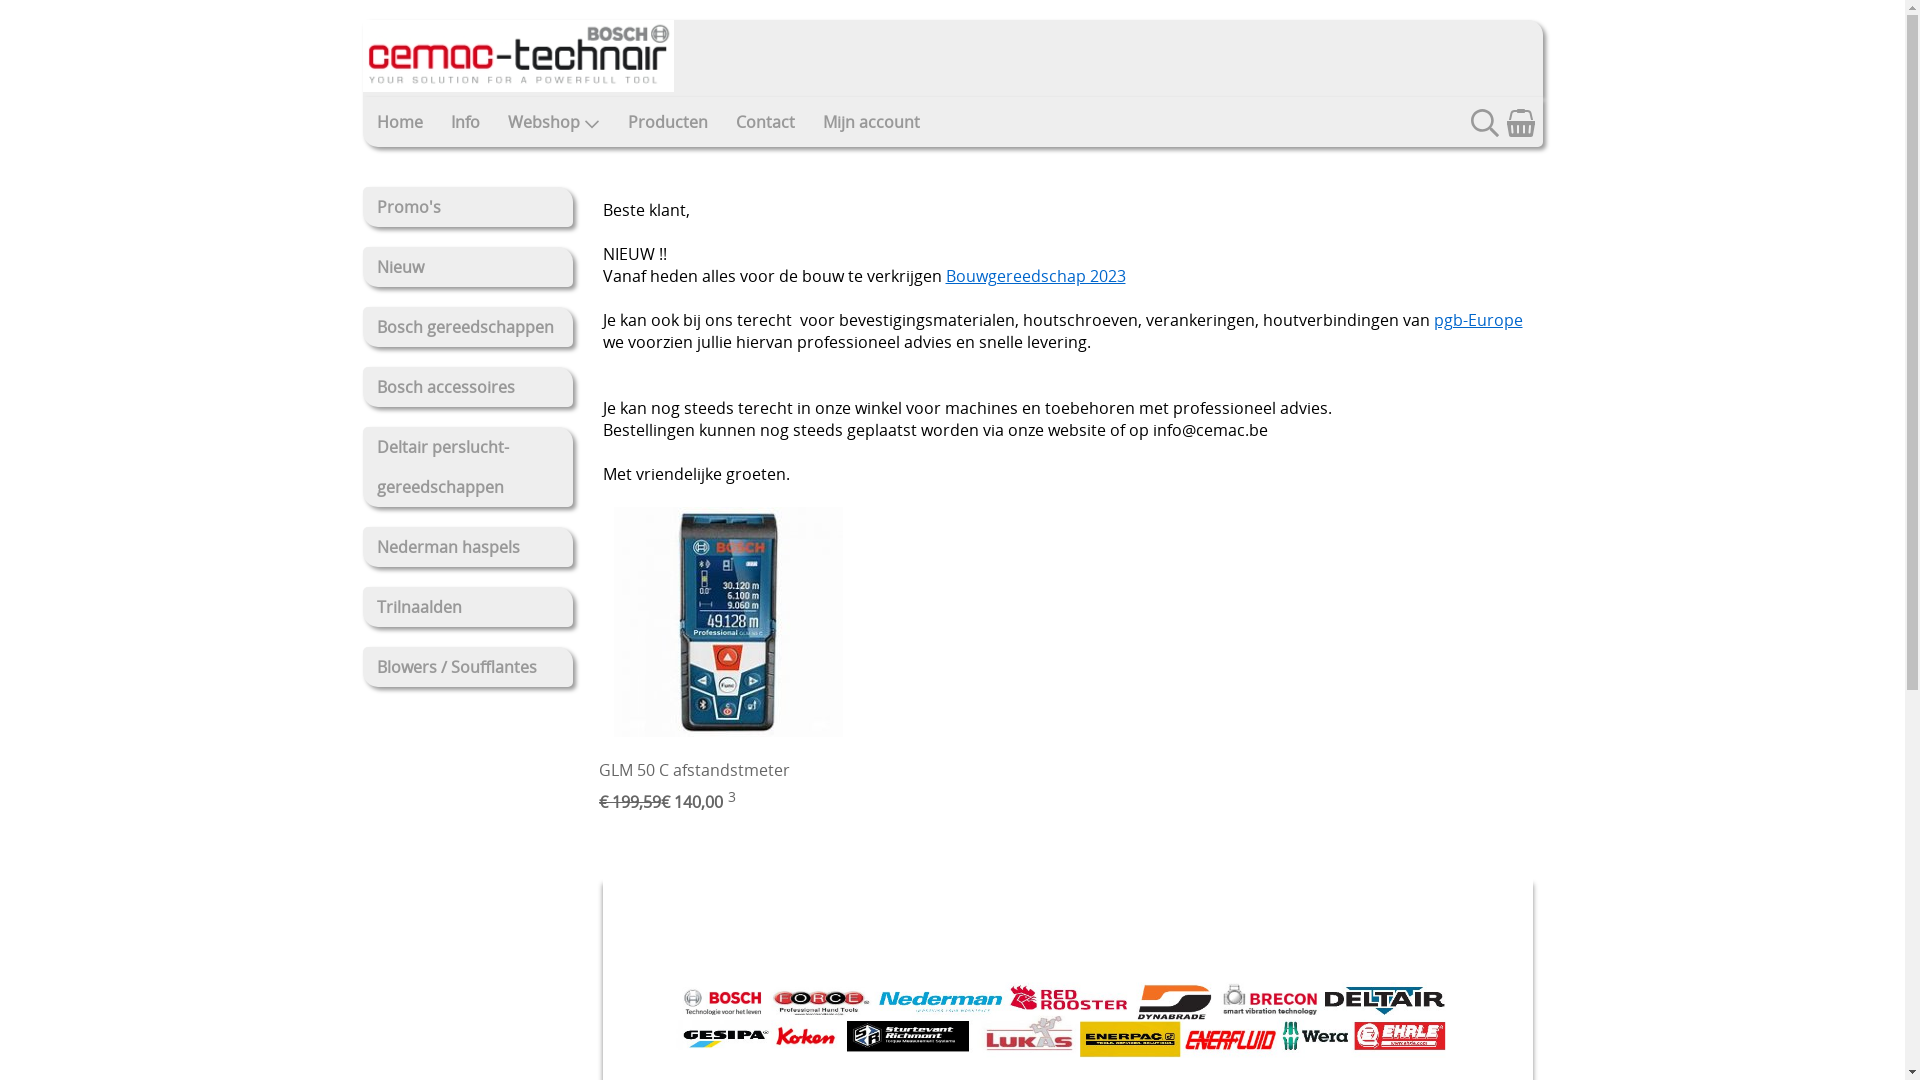 This screenshot has height=1080, width=1920. I want to click on Blowers / Soufflantes, so click(467, 667).